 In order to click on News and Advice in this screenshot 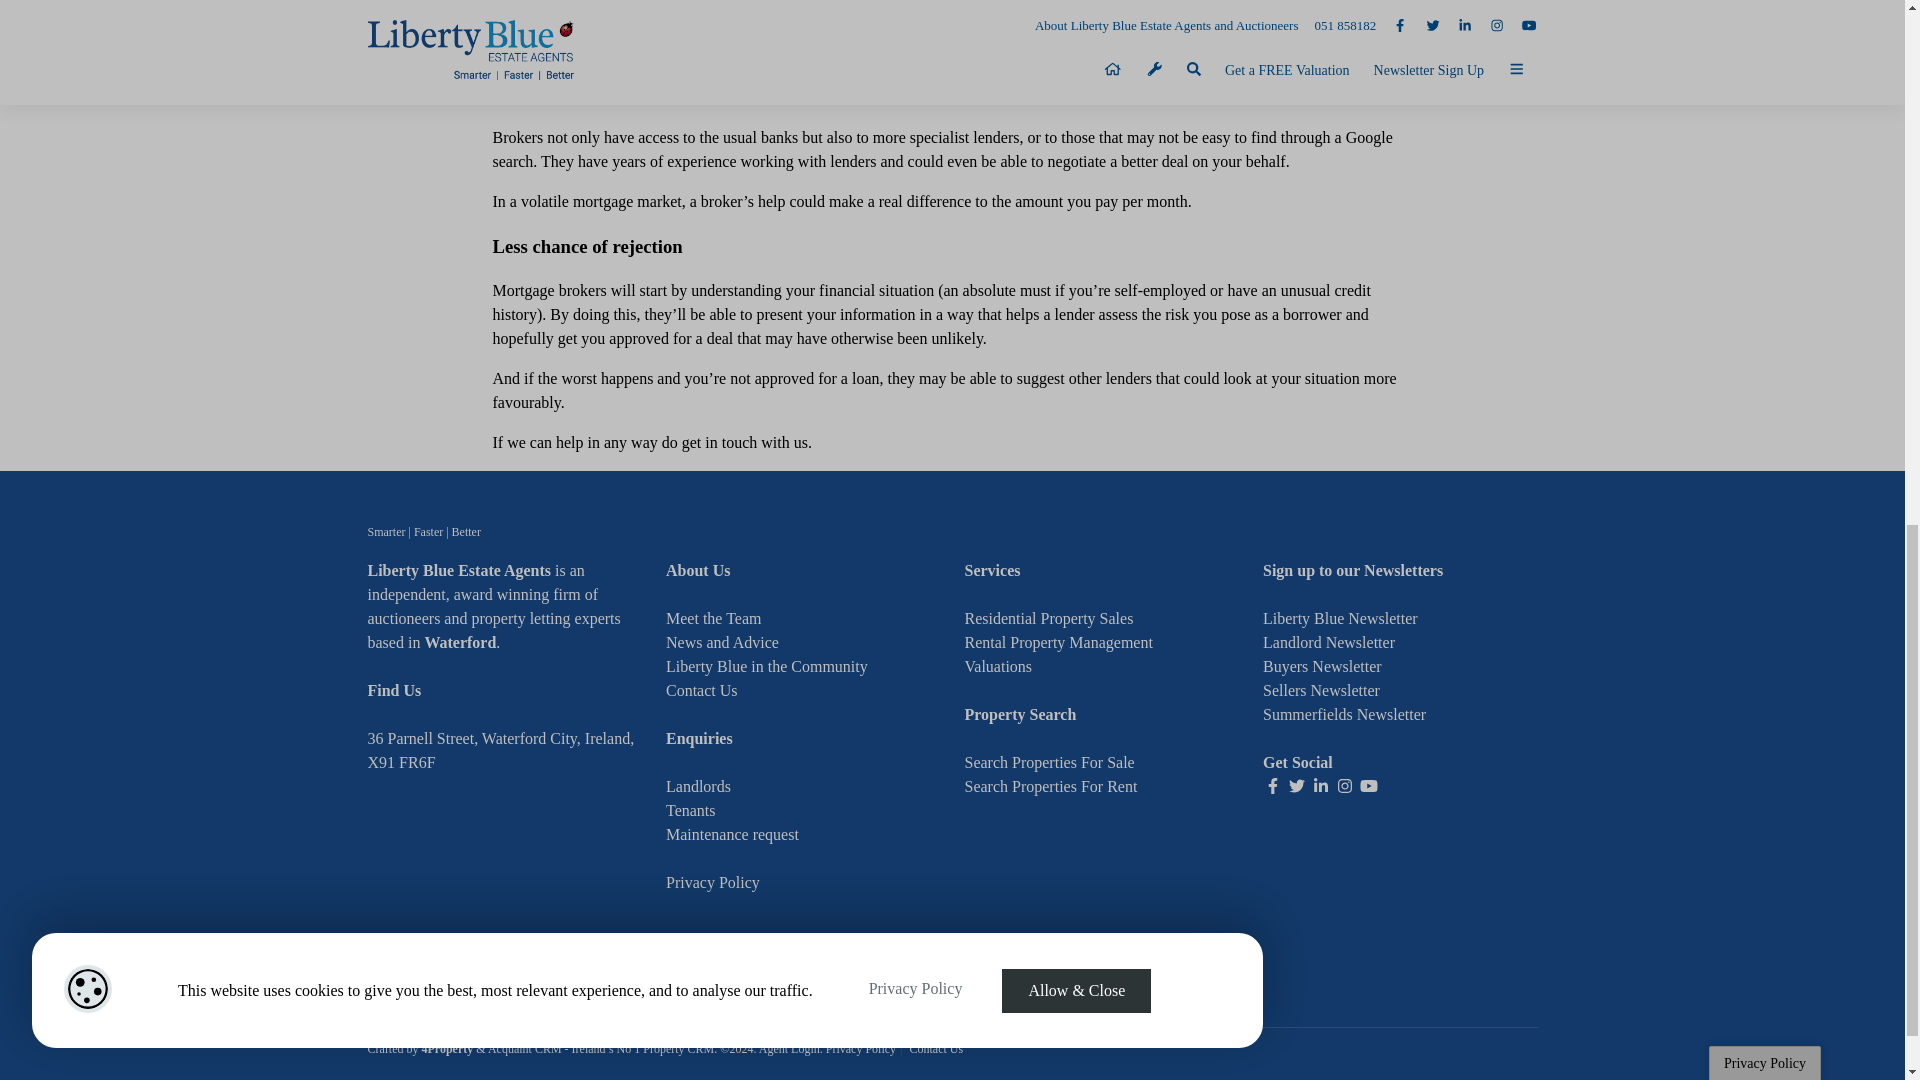, I will do `click(722, 642)`.